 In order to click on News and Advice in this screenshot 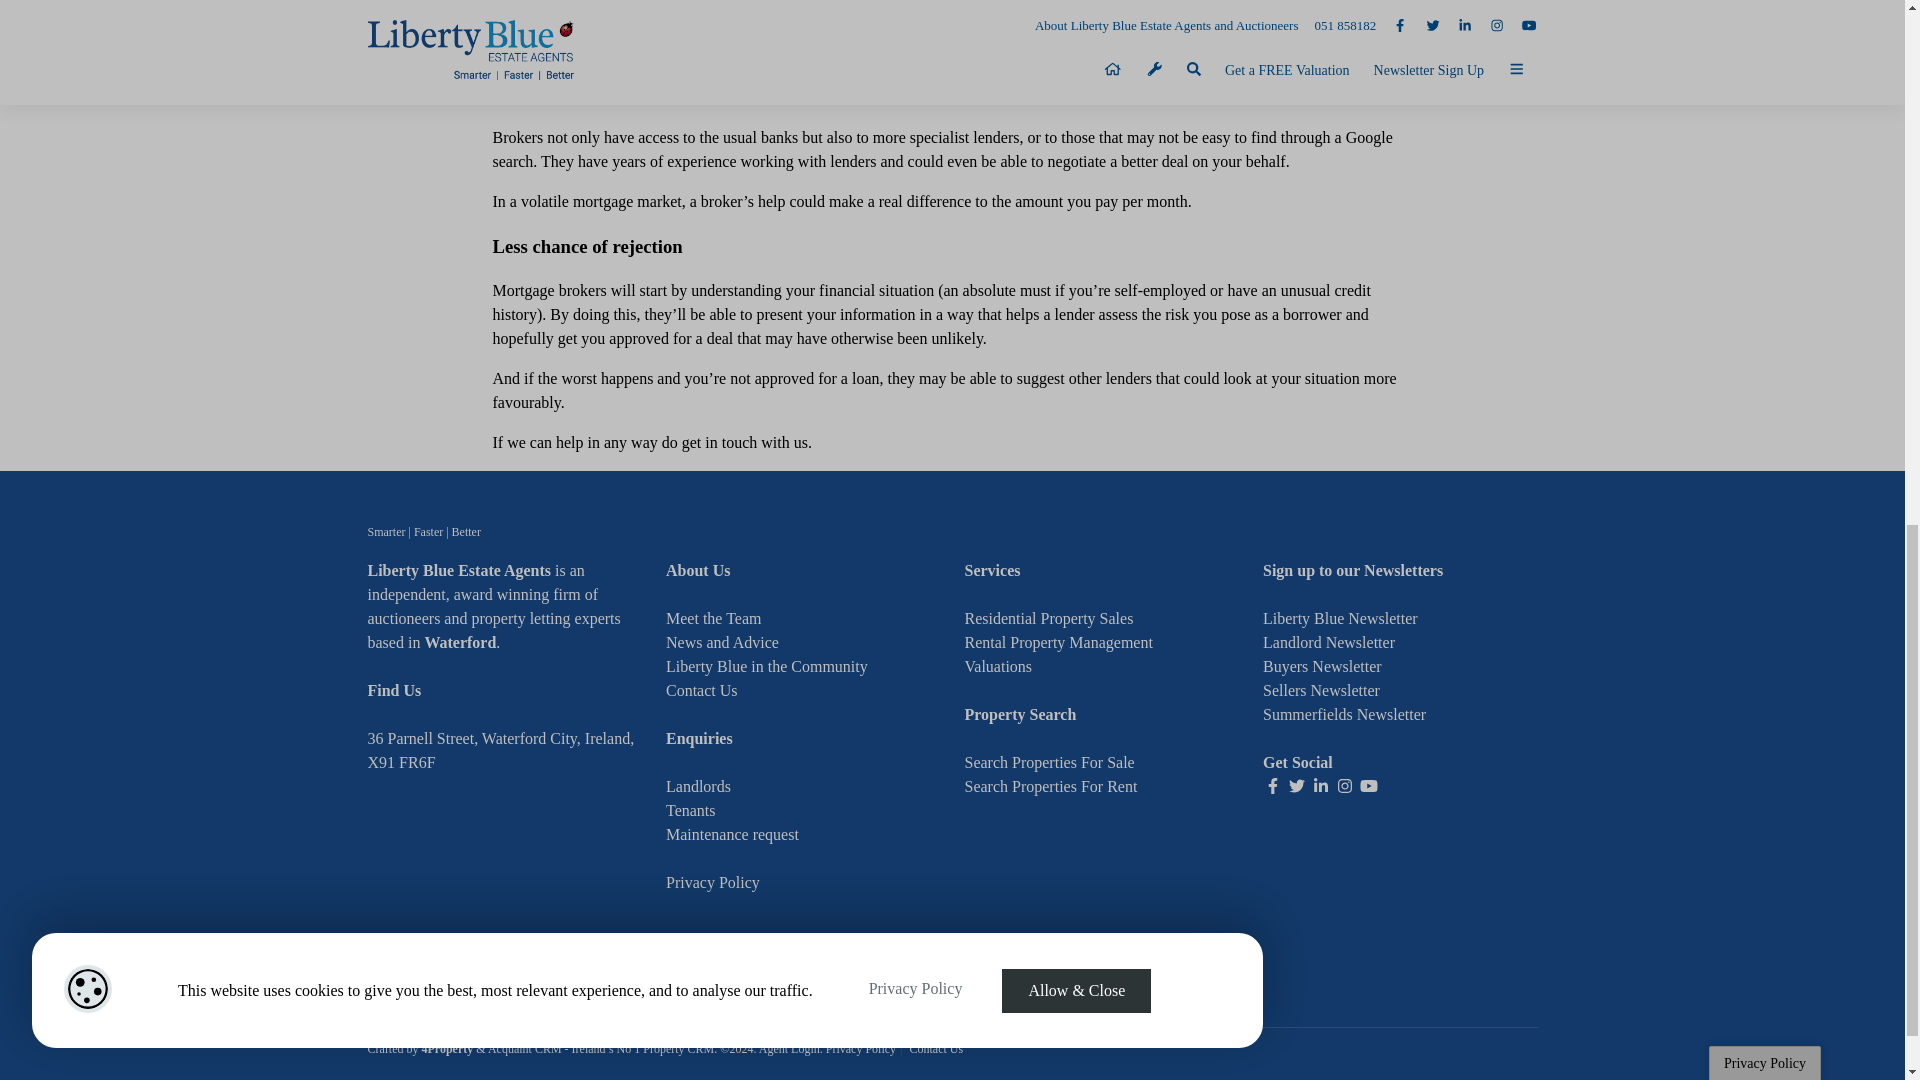, I will do `click(722, 642)`.